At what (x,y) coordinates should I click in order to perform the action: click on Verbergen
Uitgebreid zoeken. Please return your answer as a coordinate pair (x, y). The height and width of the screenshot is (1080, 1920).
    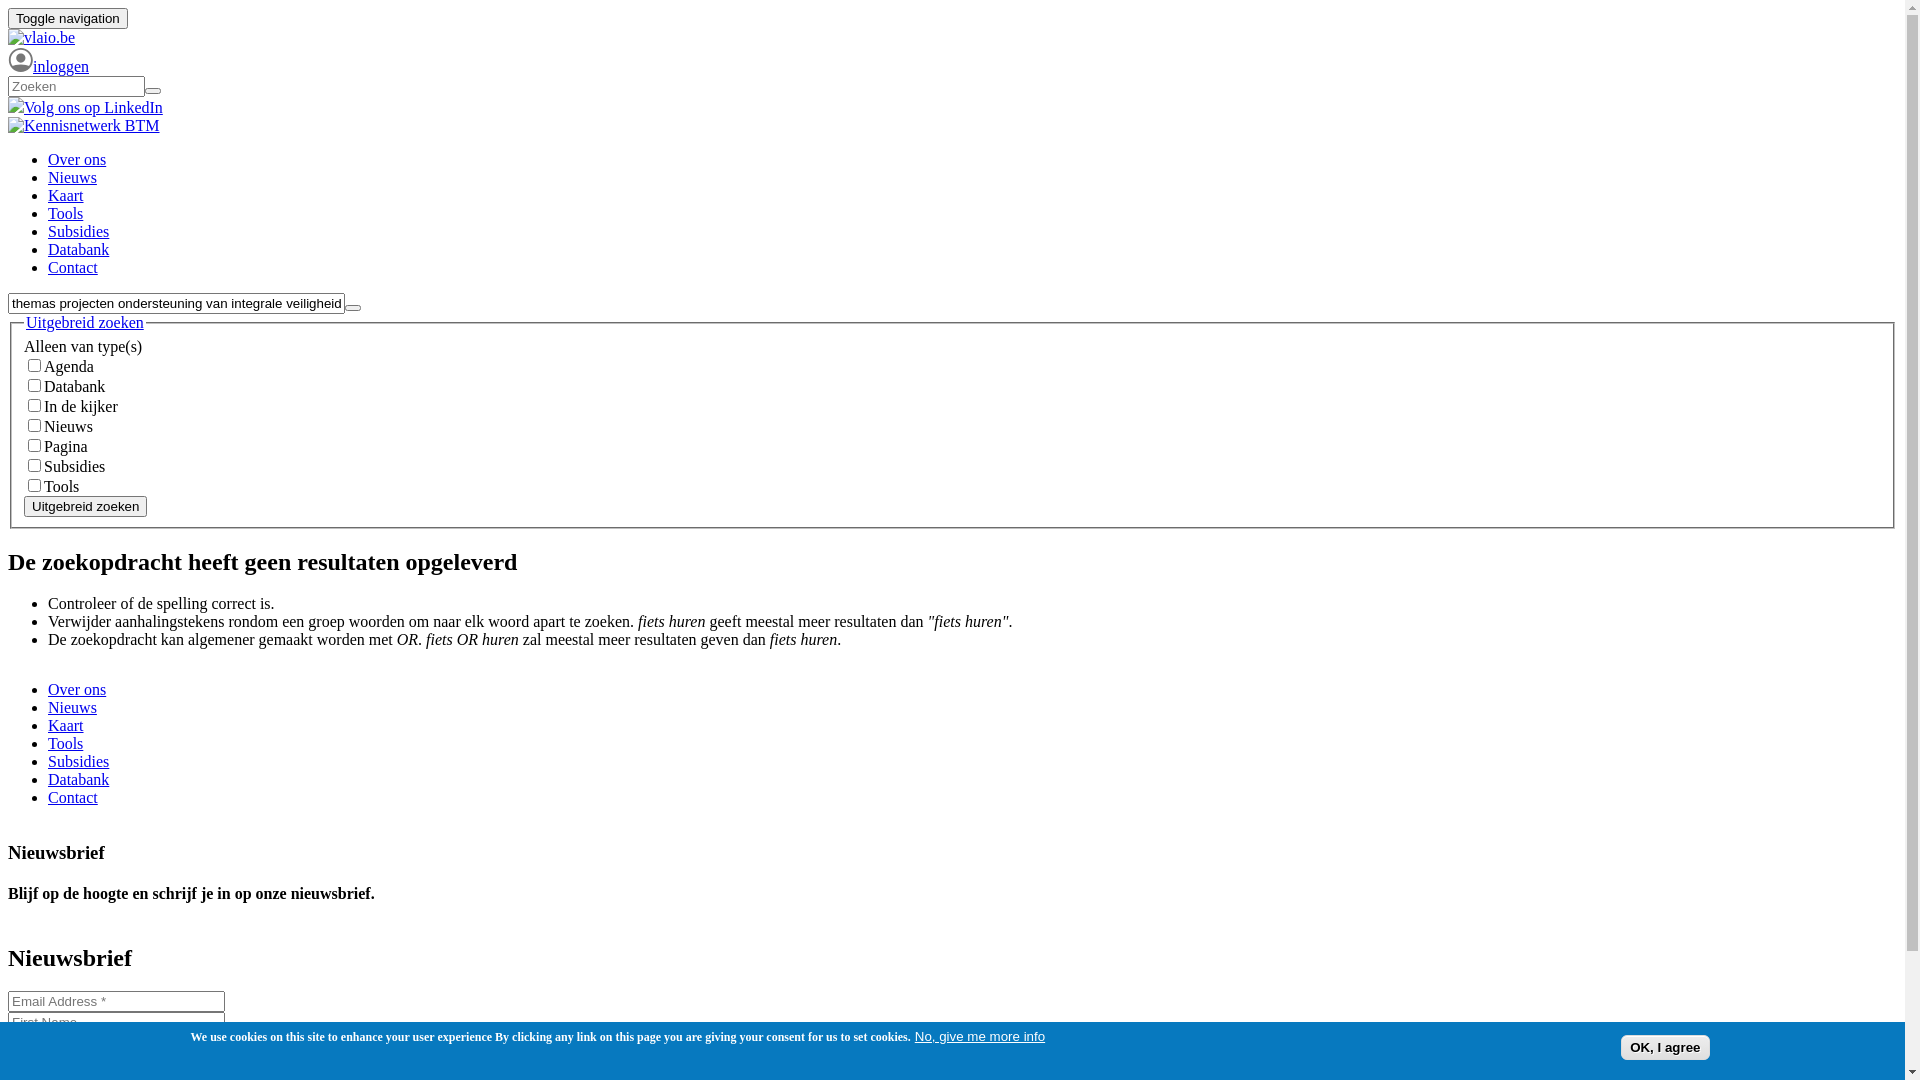
    Looking at the image, I should click on (85, 323).